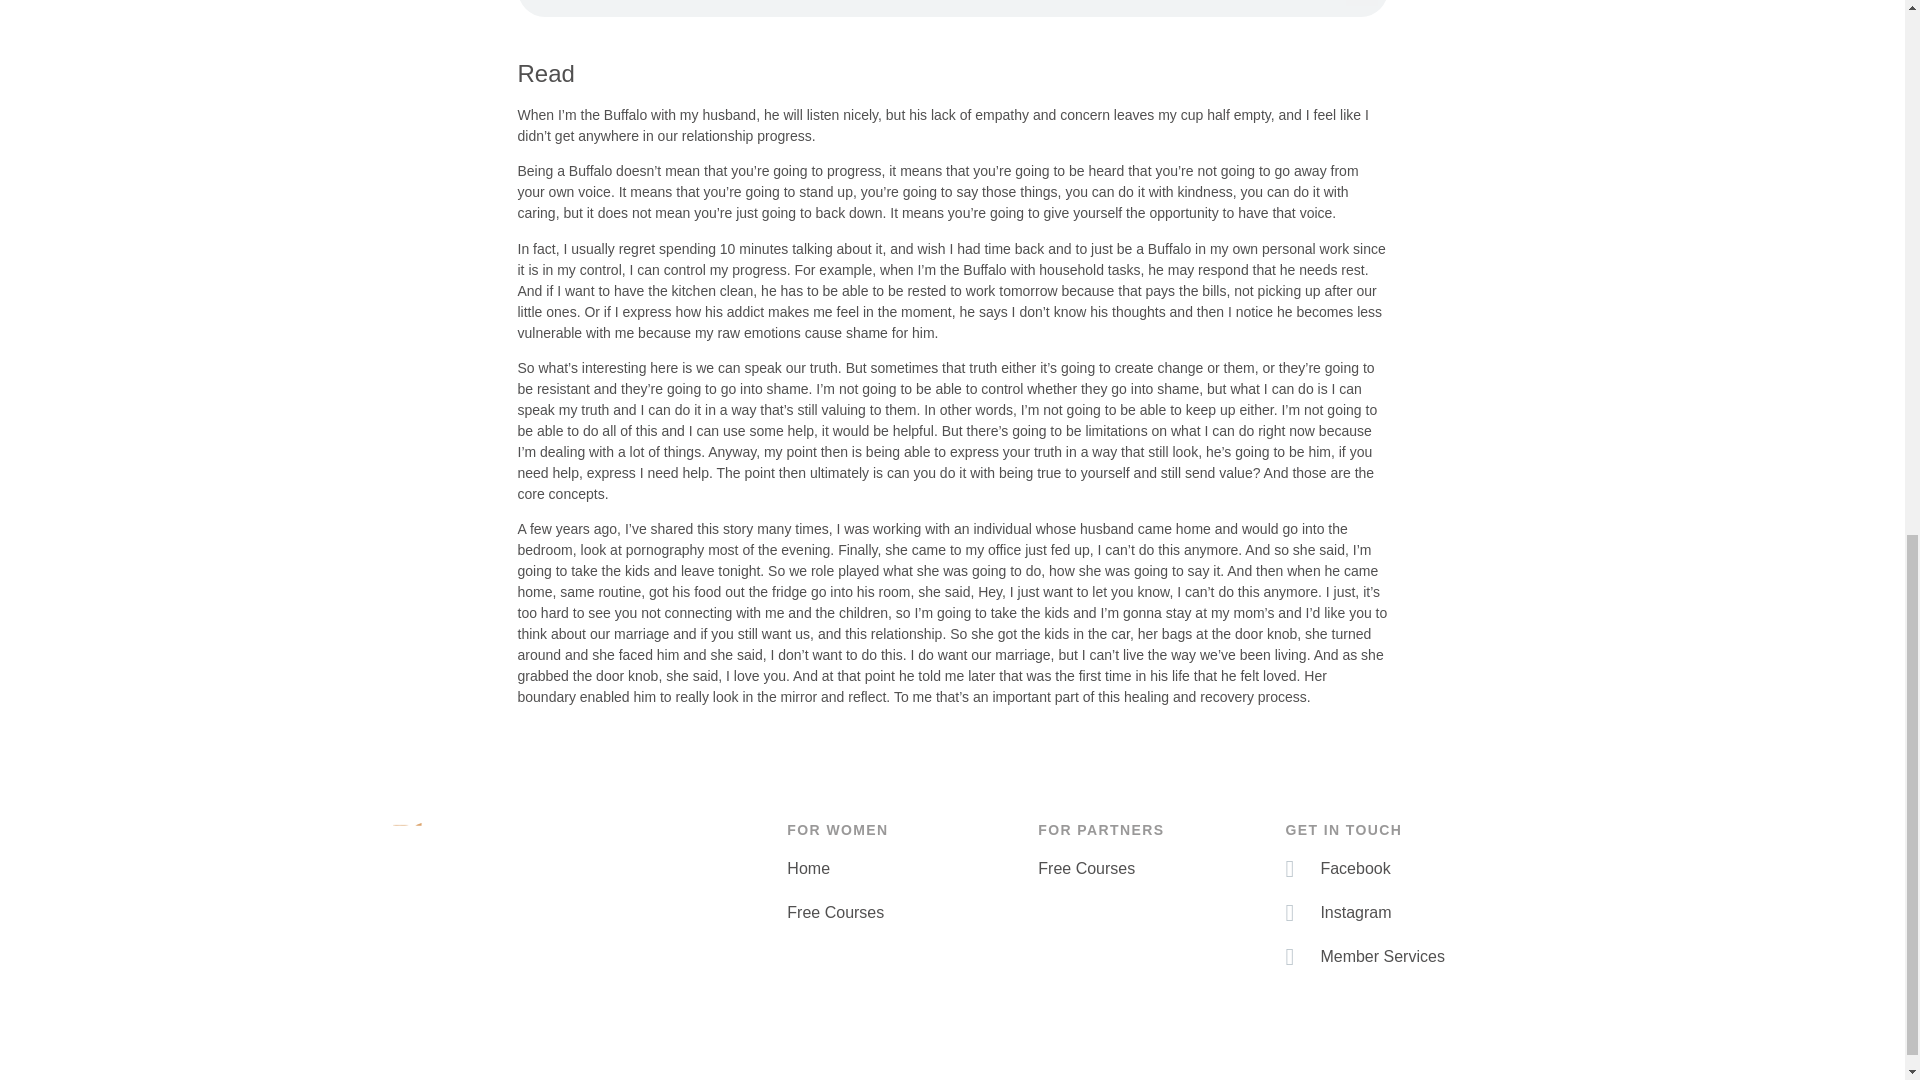 The height and width of the screenshot is (1080, 1920). Describe the element at coordinates (1398, 869) in the screenshot. I see `Facebook` at that location.